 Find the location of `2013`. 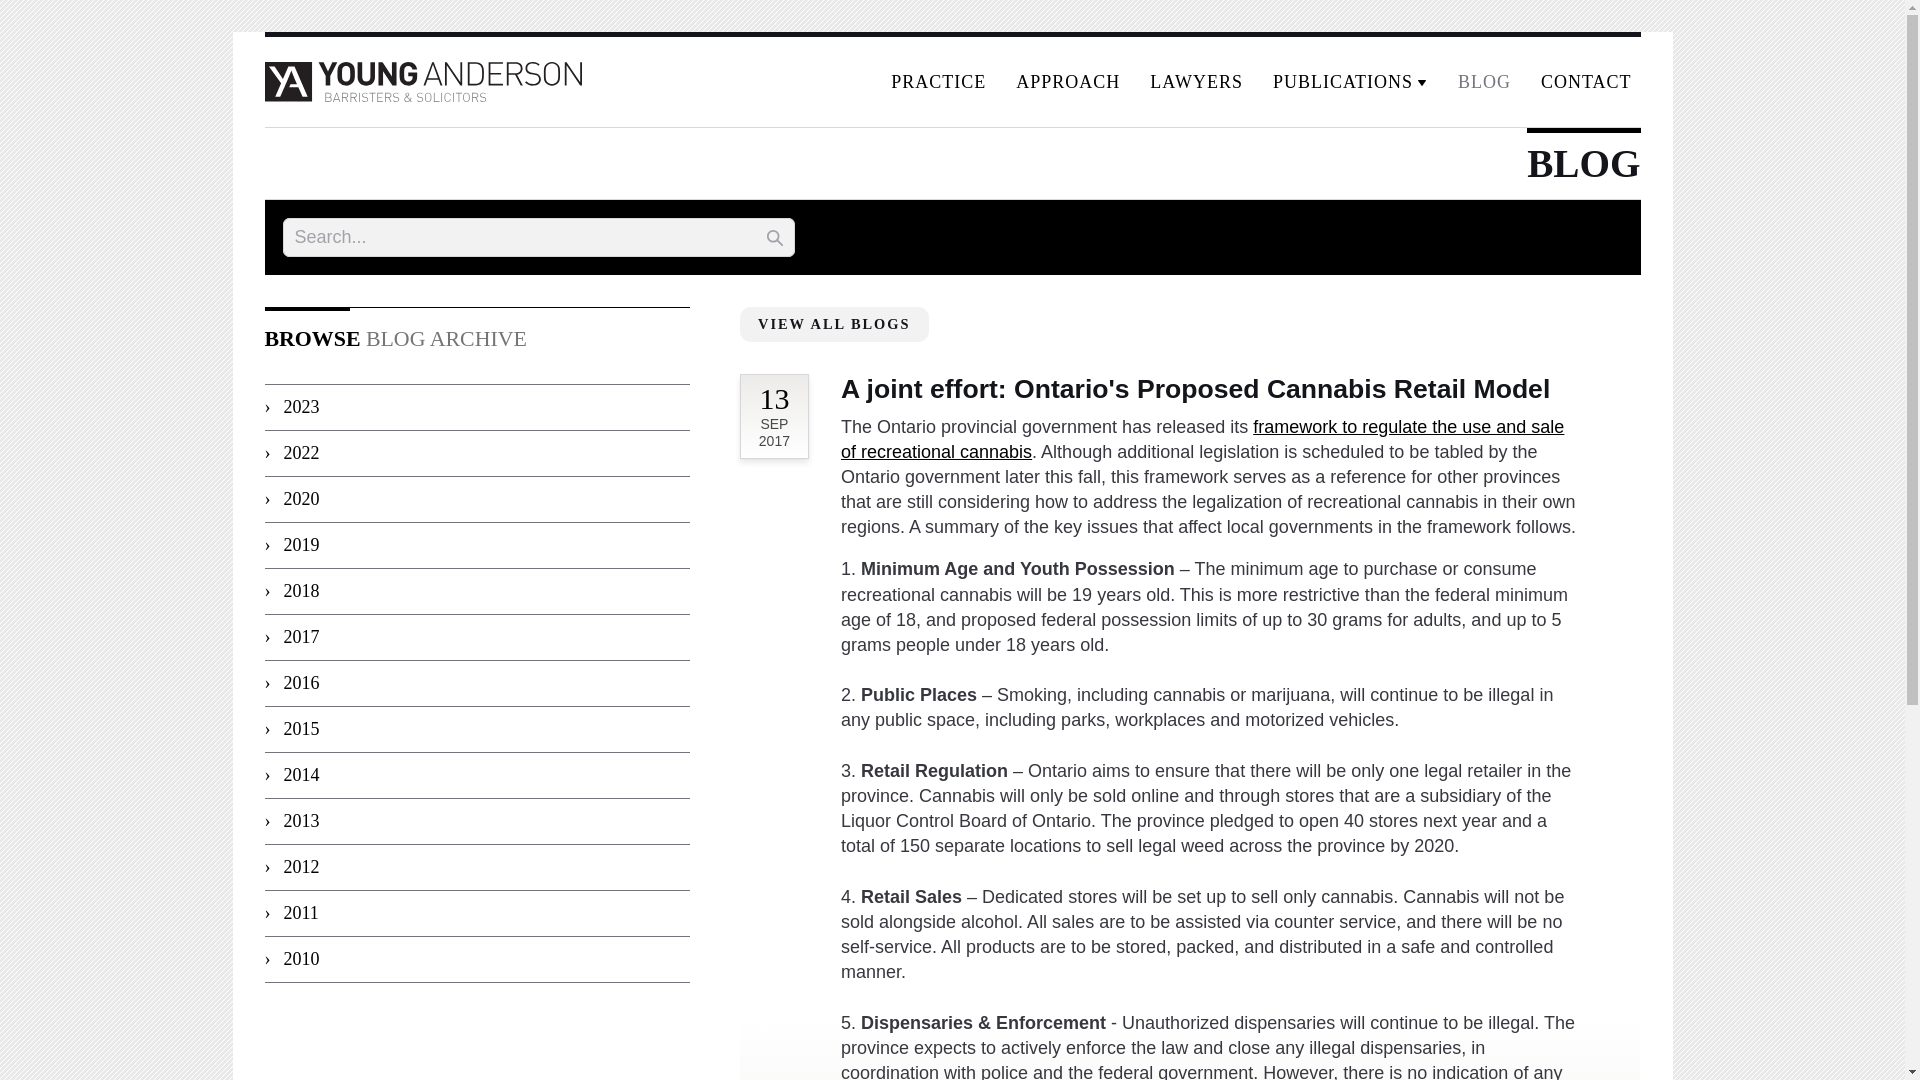

2013 is located at coordinates (476, 822).